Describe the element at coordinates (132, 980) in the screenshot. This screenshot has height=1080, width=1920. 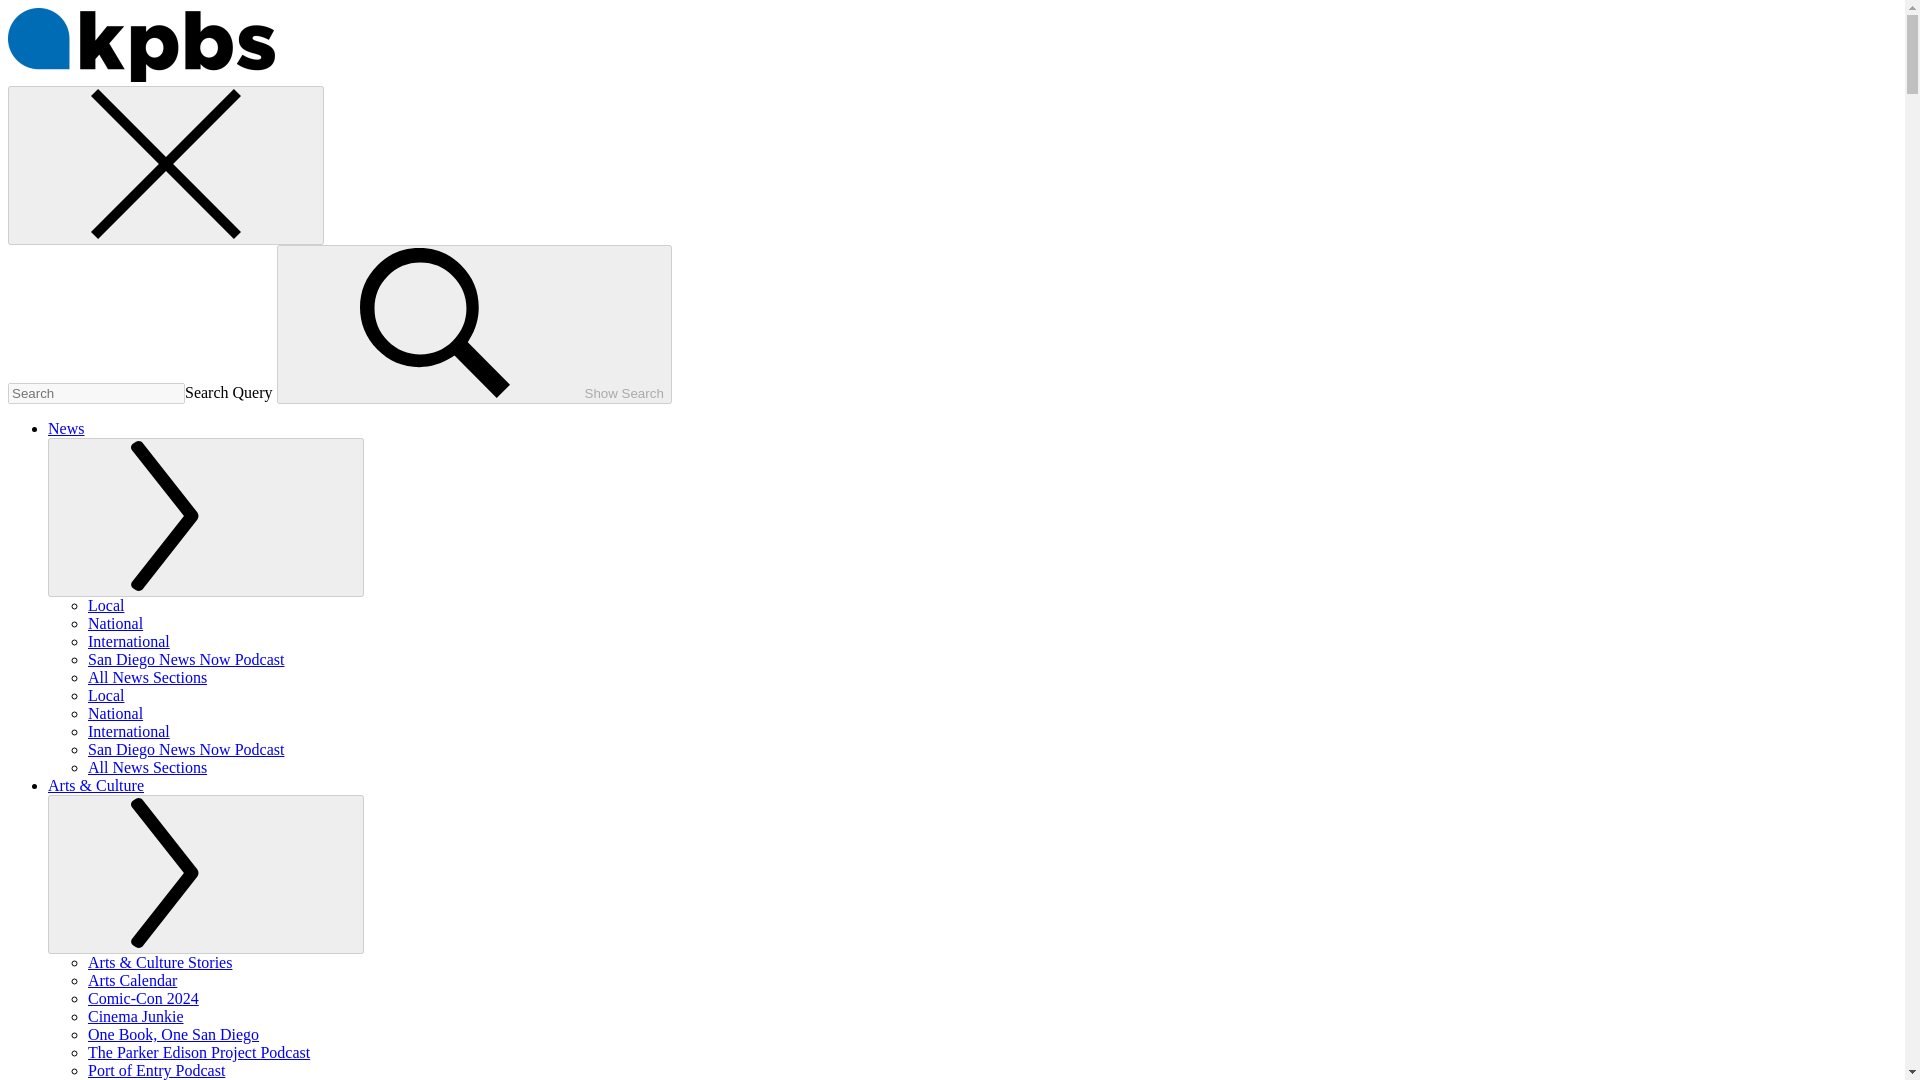
I see `Arts Calendar` at that location.